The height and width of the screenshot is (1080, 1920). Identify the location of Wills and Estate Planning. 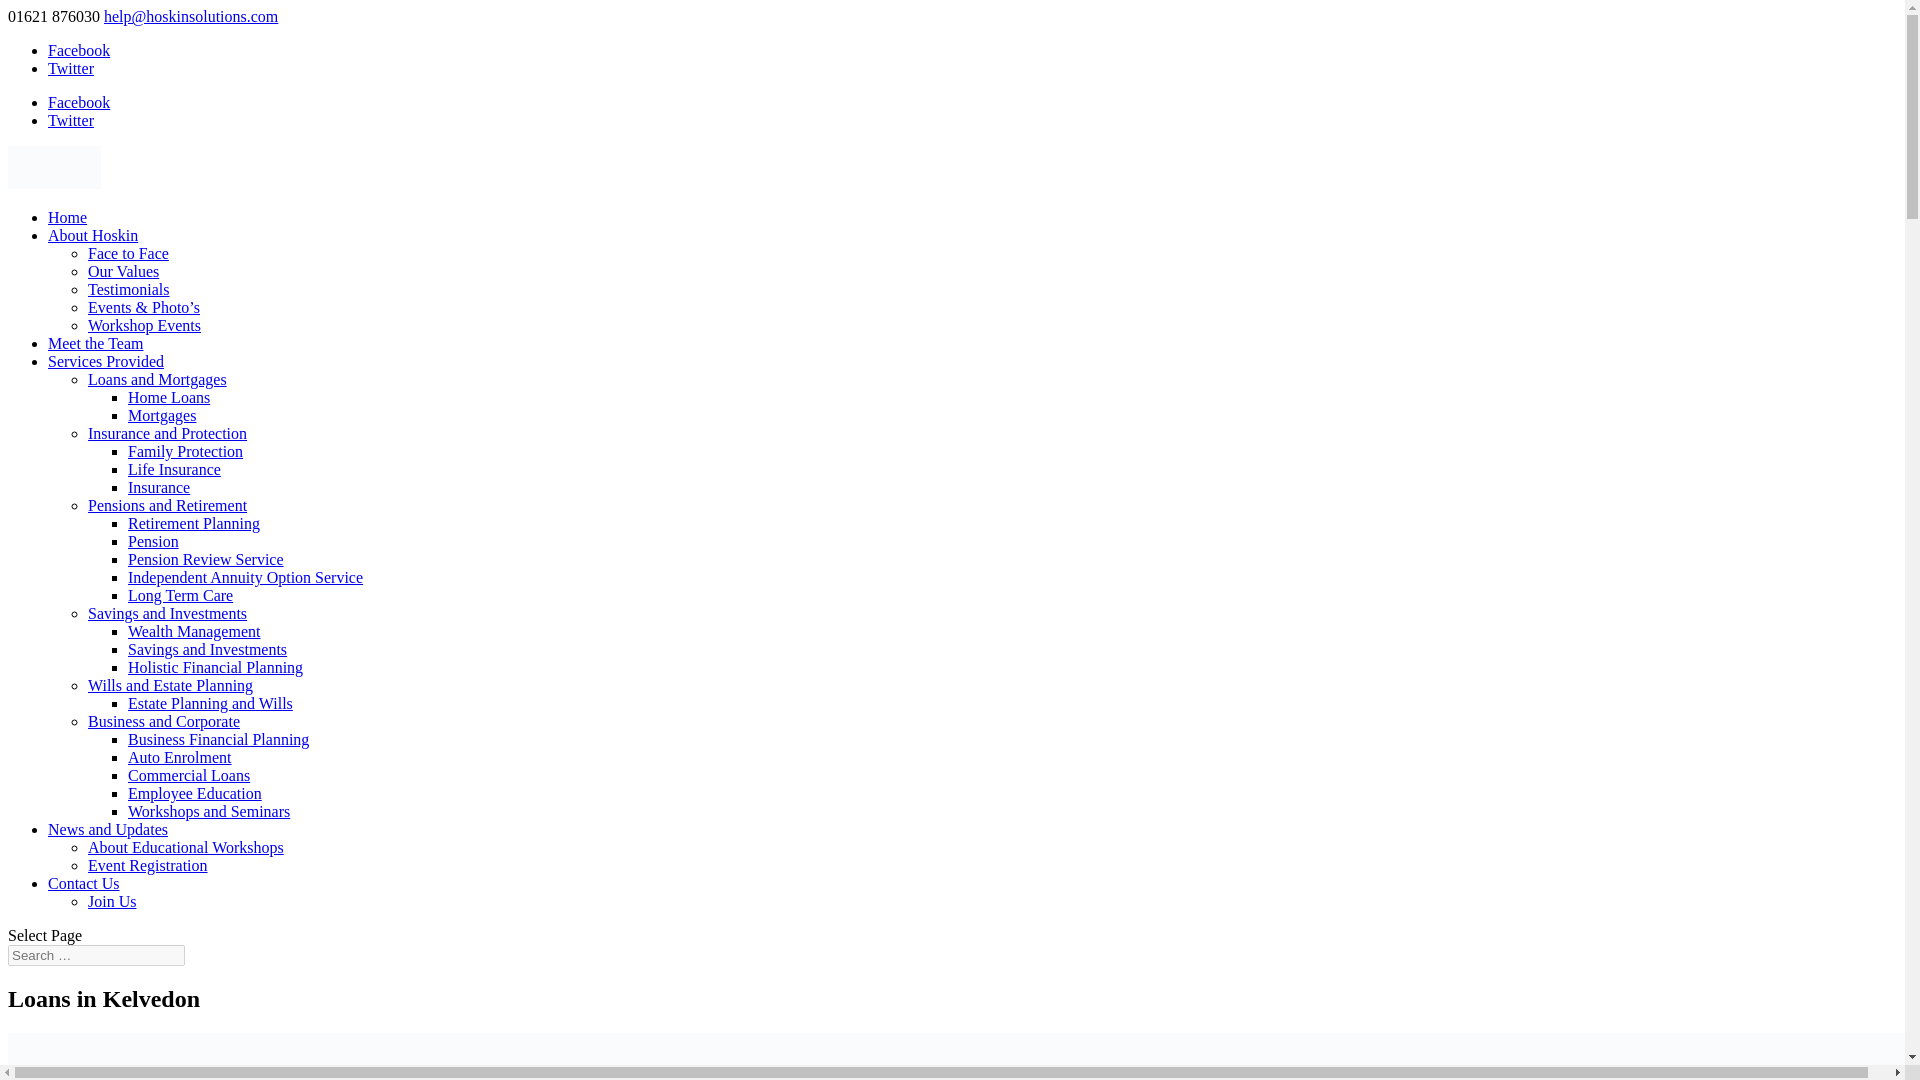
(170, 686).